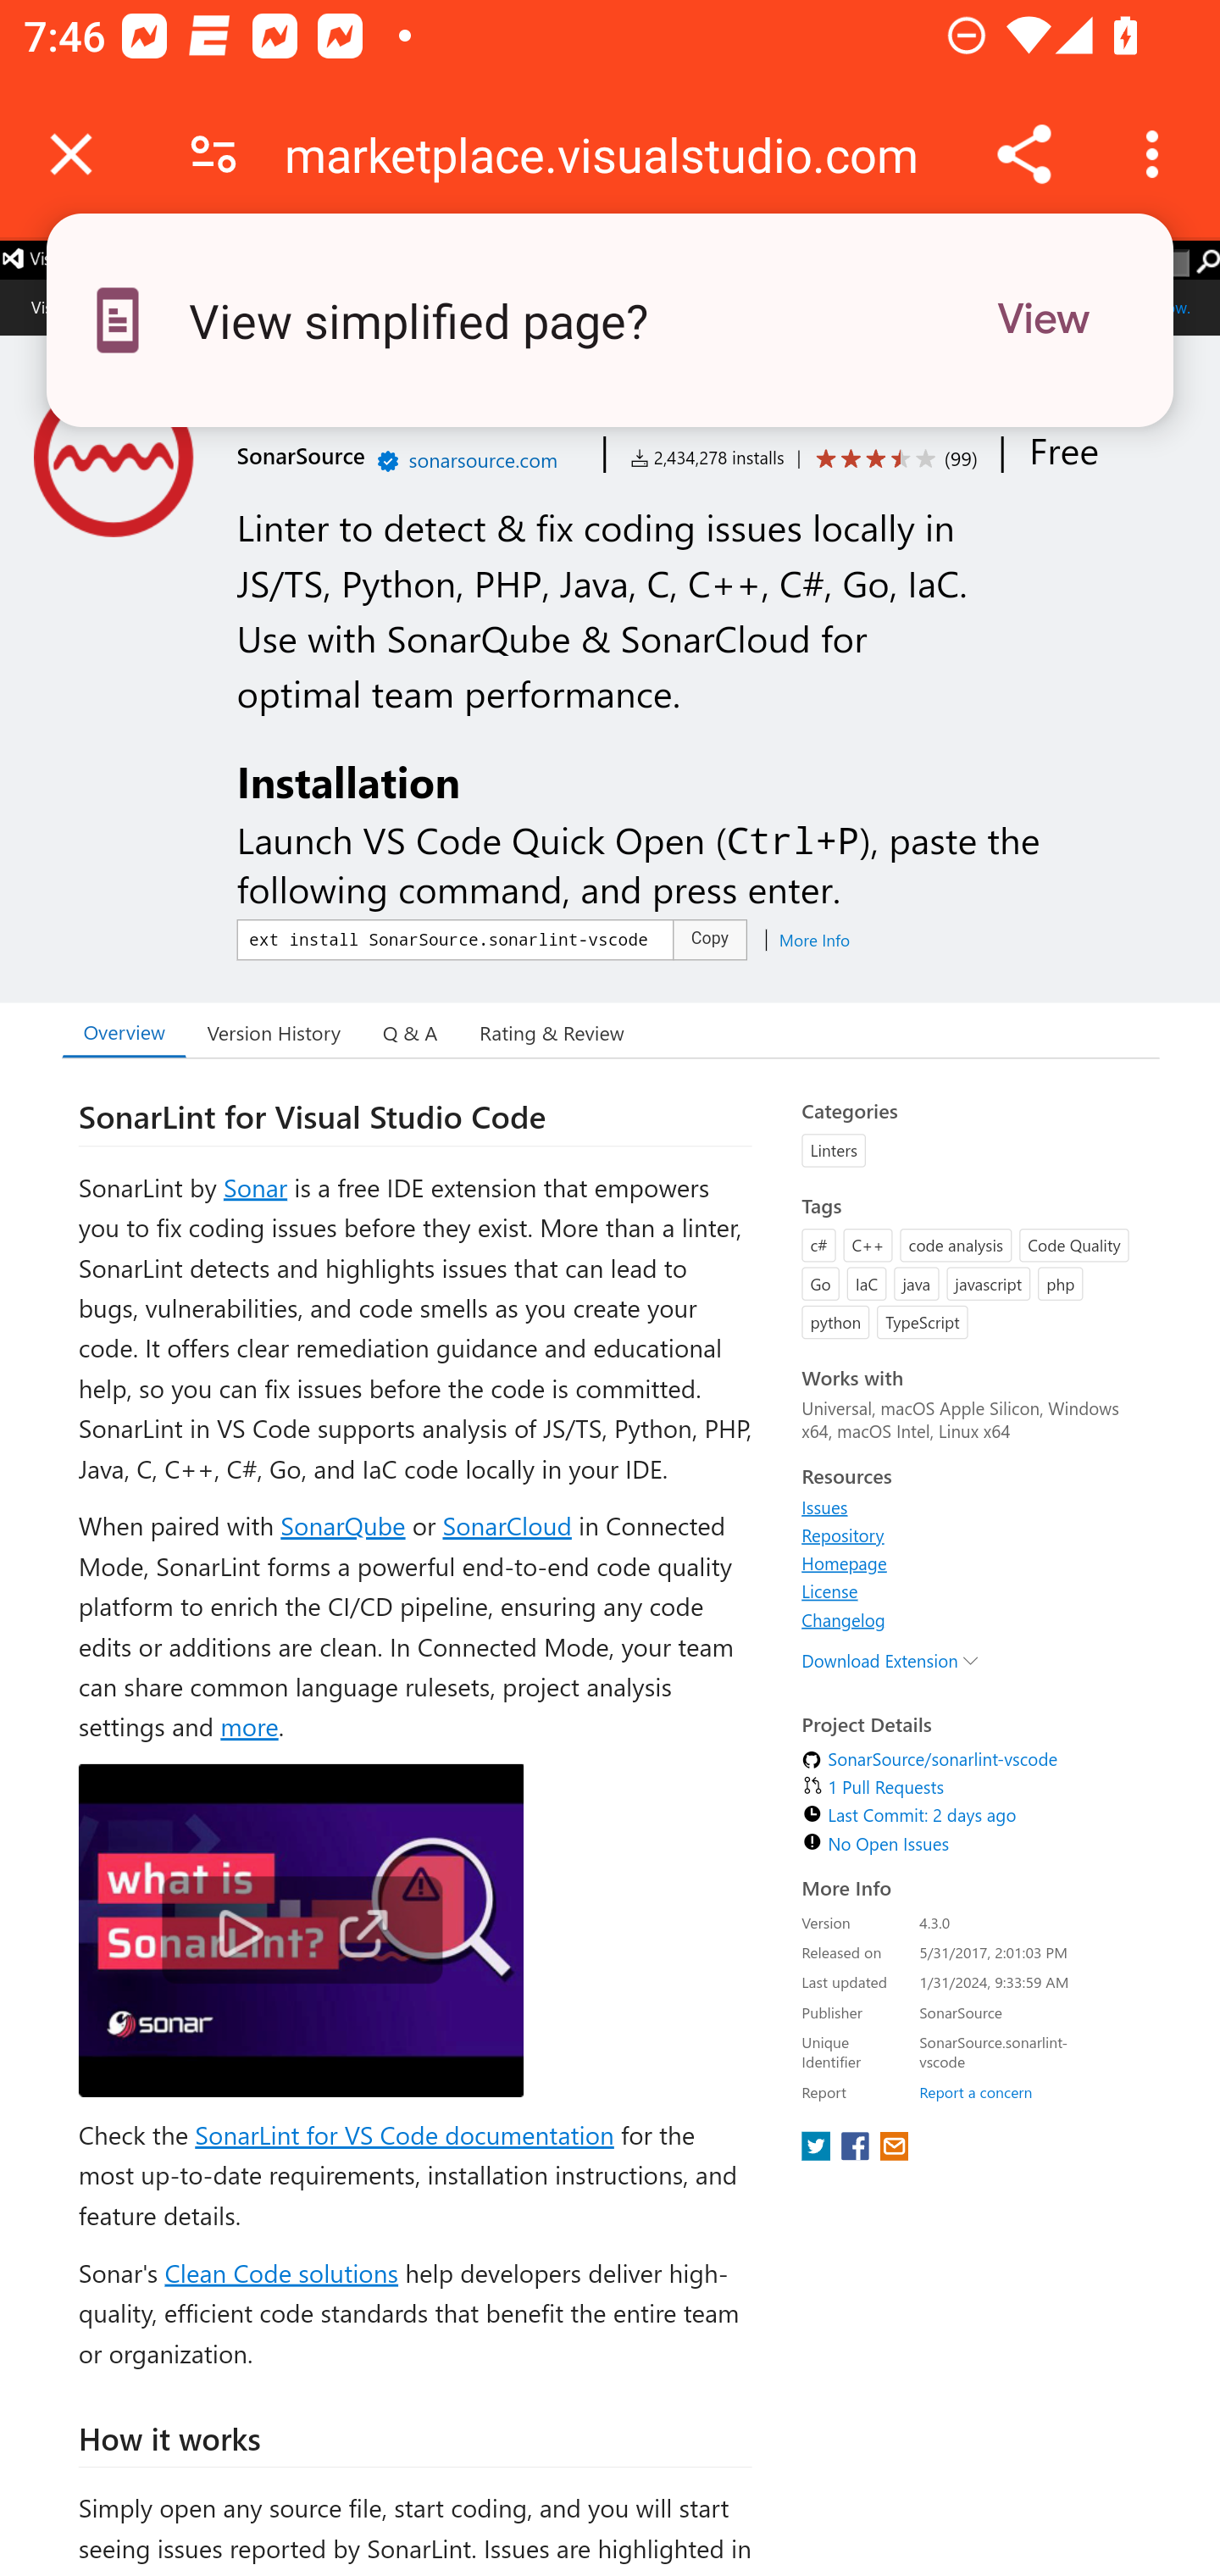 The width and height of the screenshot is (1220, 2576). I want to click on Overview, so click(124, 1032).